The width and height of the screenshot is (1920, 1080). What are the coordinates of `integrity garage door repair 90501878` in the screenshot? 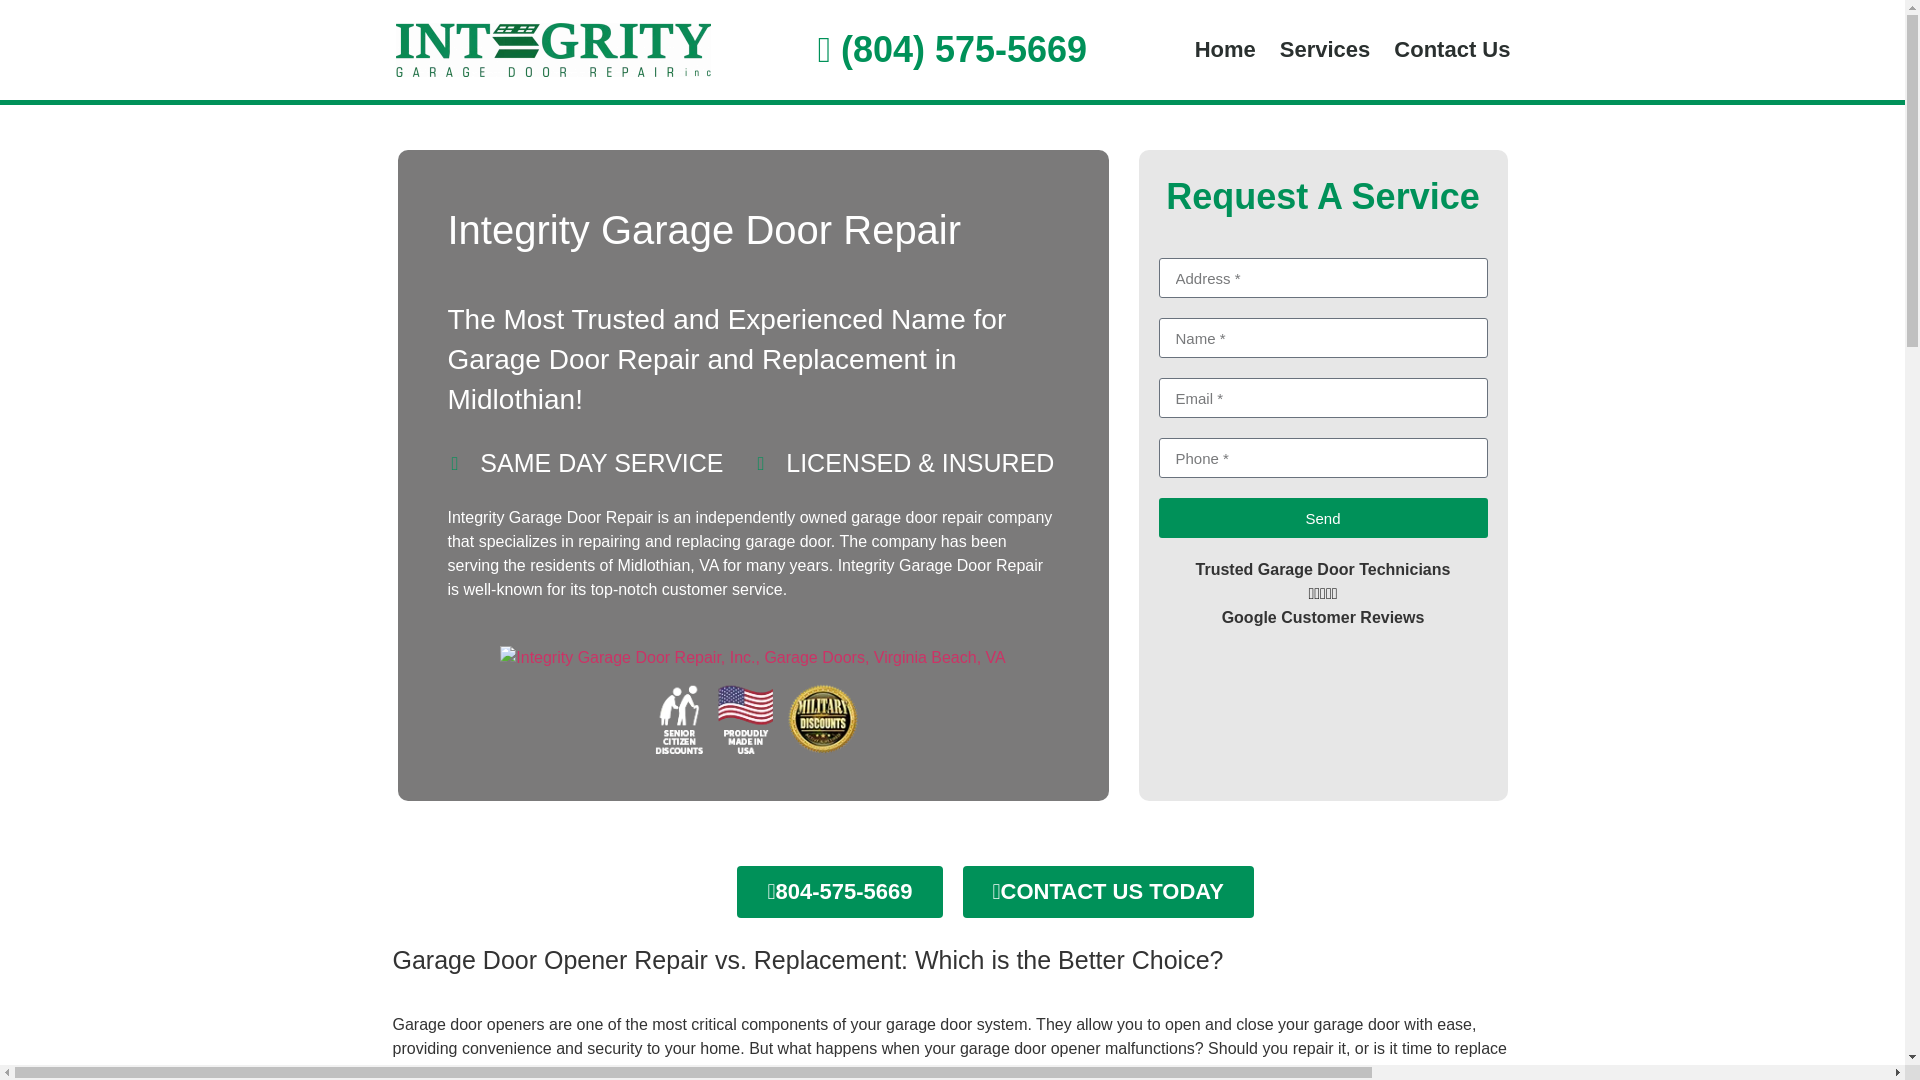 It's located at (752, 657).